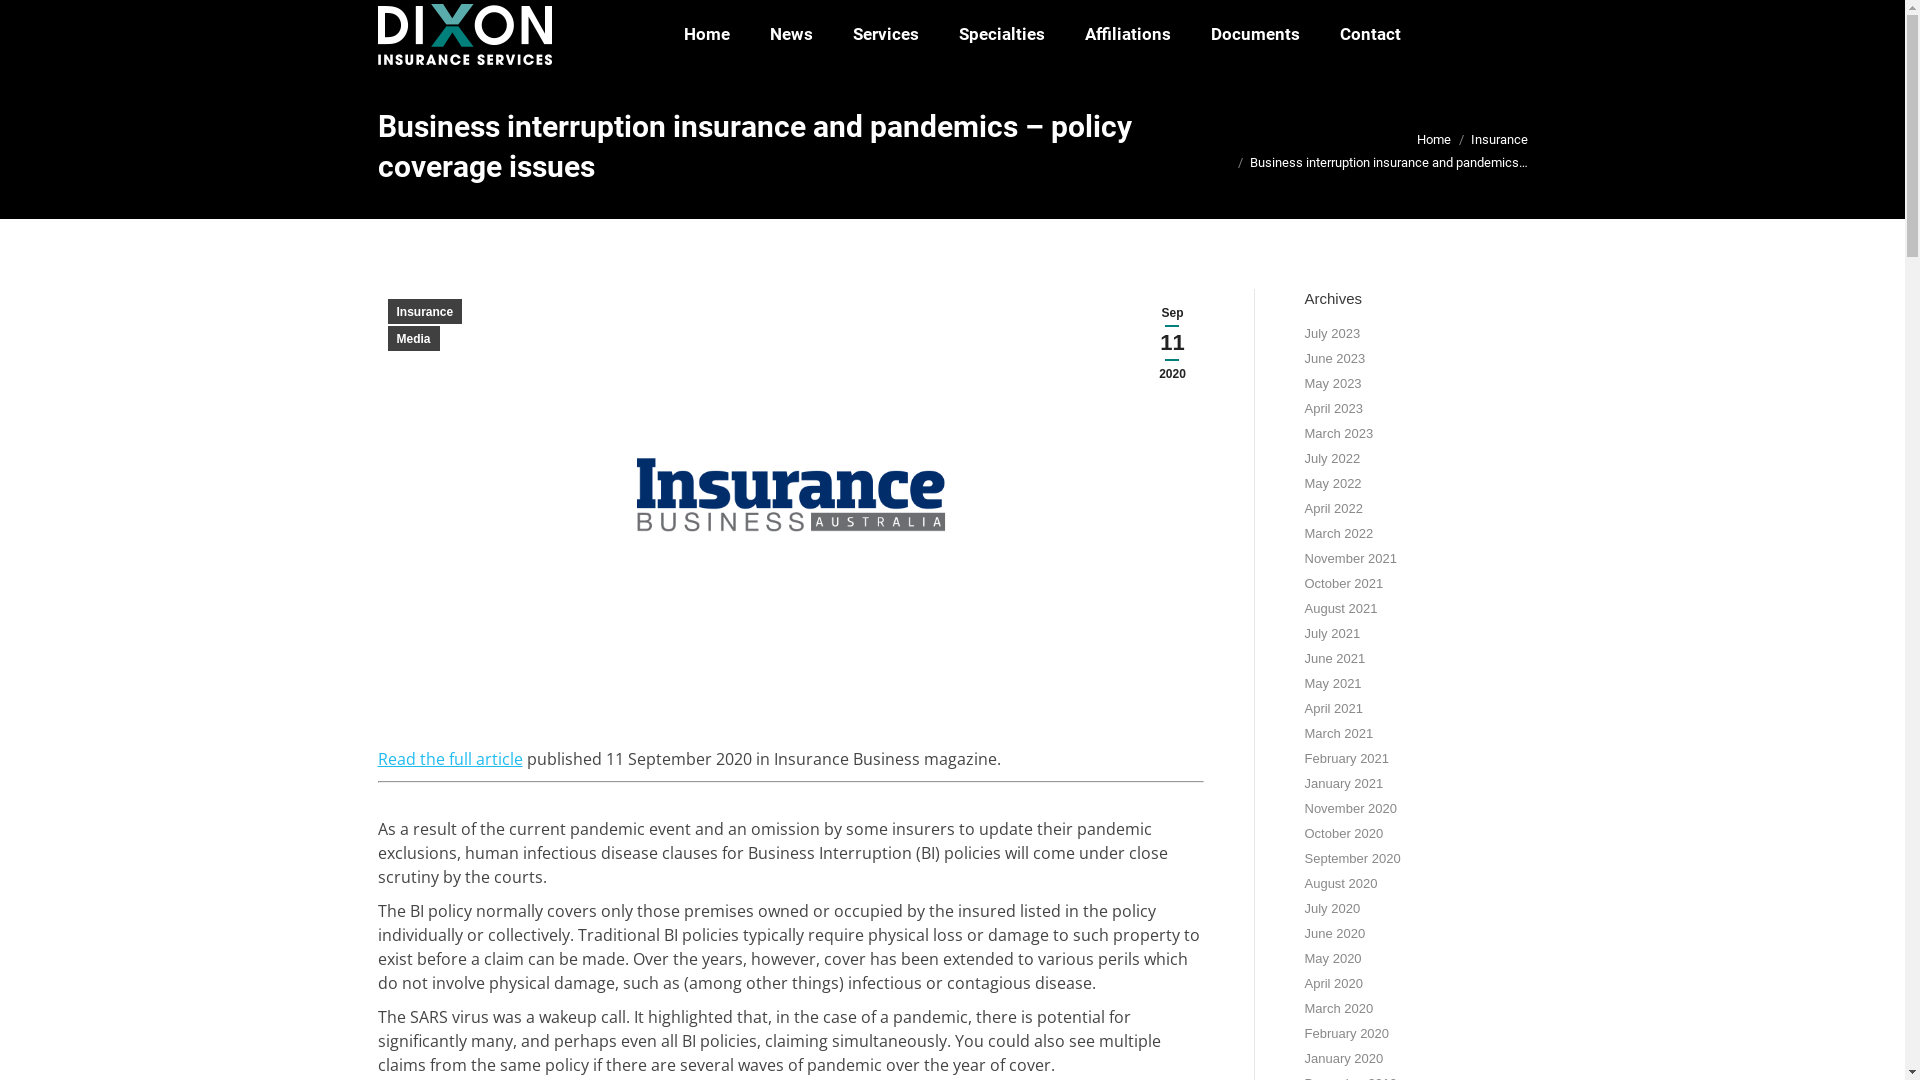 The height and width of the screenshot is (1080, 1920). Describe the element at coordinates (1498, 140) in the screenshot. I see `Insurance` at that location.